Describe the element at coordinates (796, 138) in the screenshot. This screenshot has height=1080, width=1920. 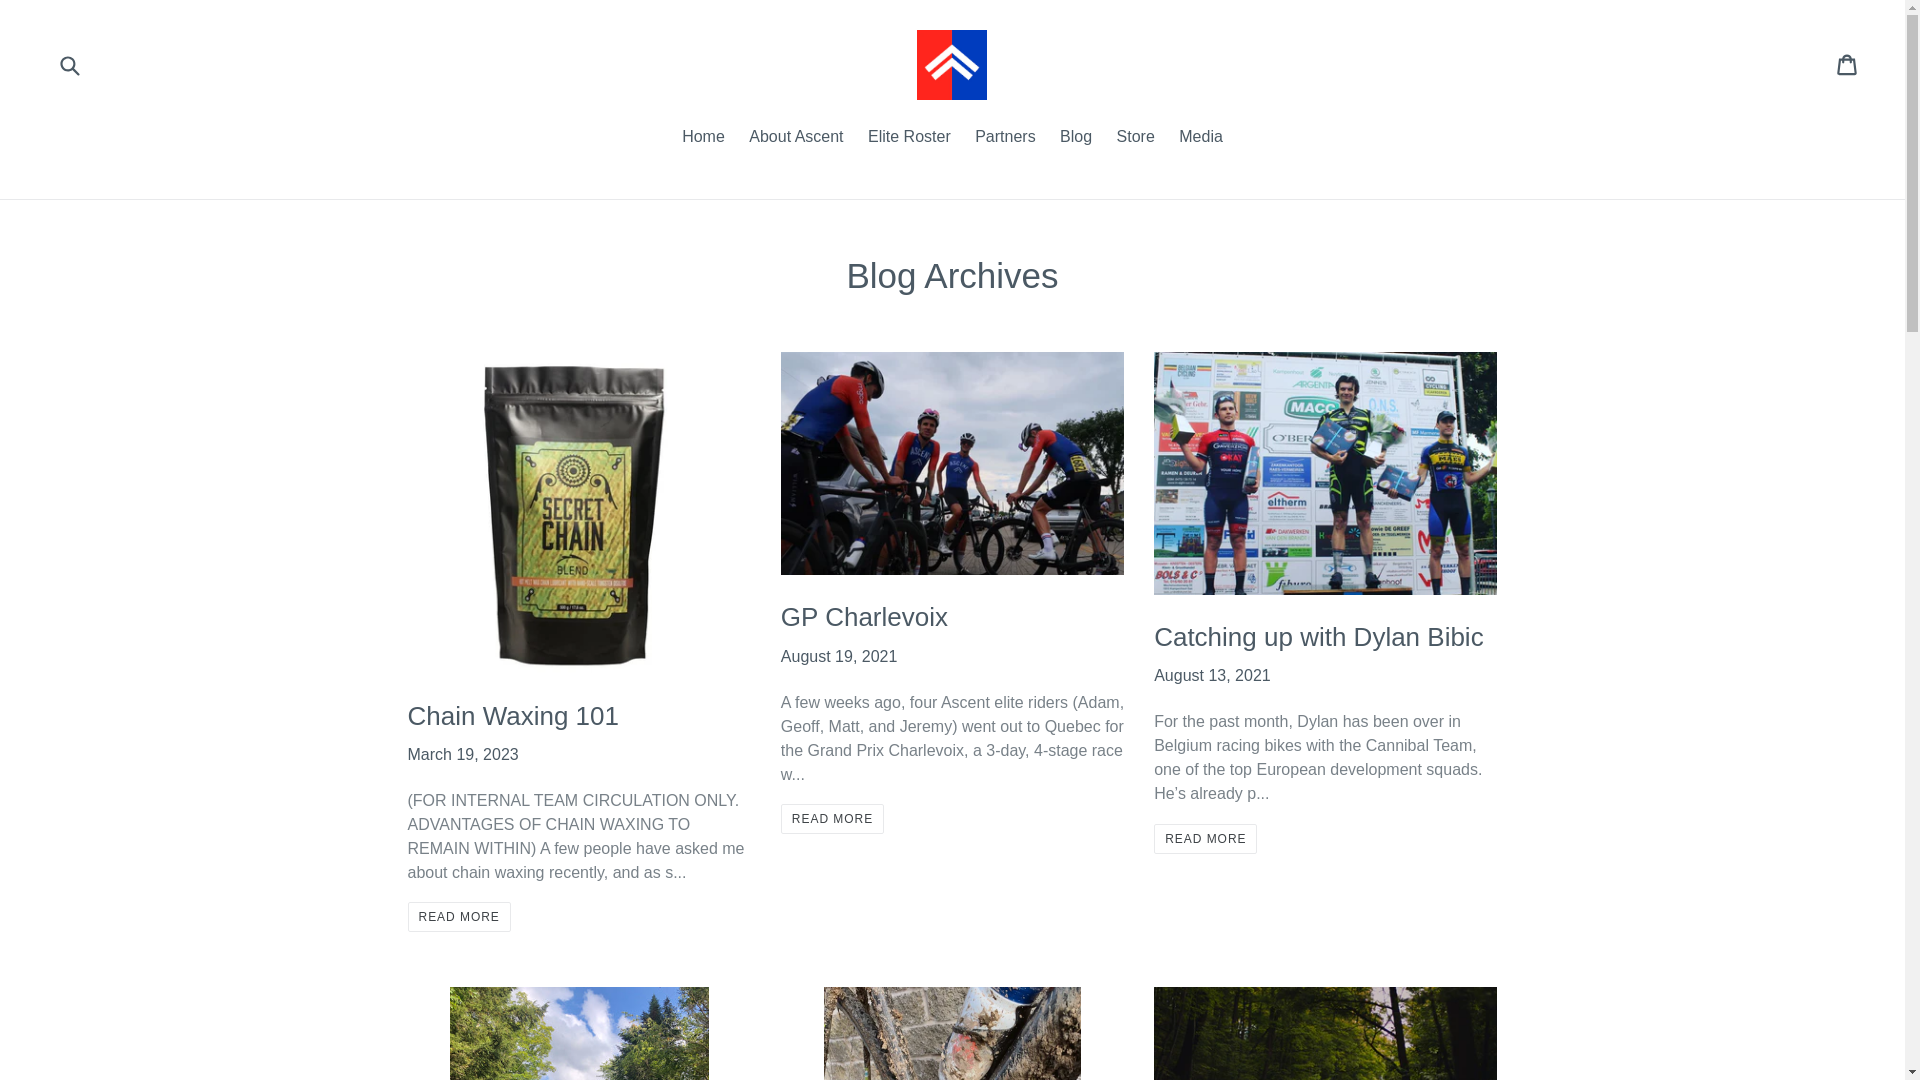
I see `Home` at that location.